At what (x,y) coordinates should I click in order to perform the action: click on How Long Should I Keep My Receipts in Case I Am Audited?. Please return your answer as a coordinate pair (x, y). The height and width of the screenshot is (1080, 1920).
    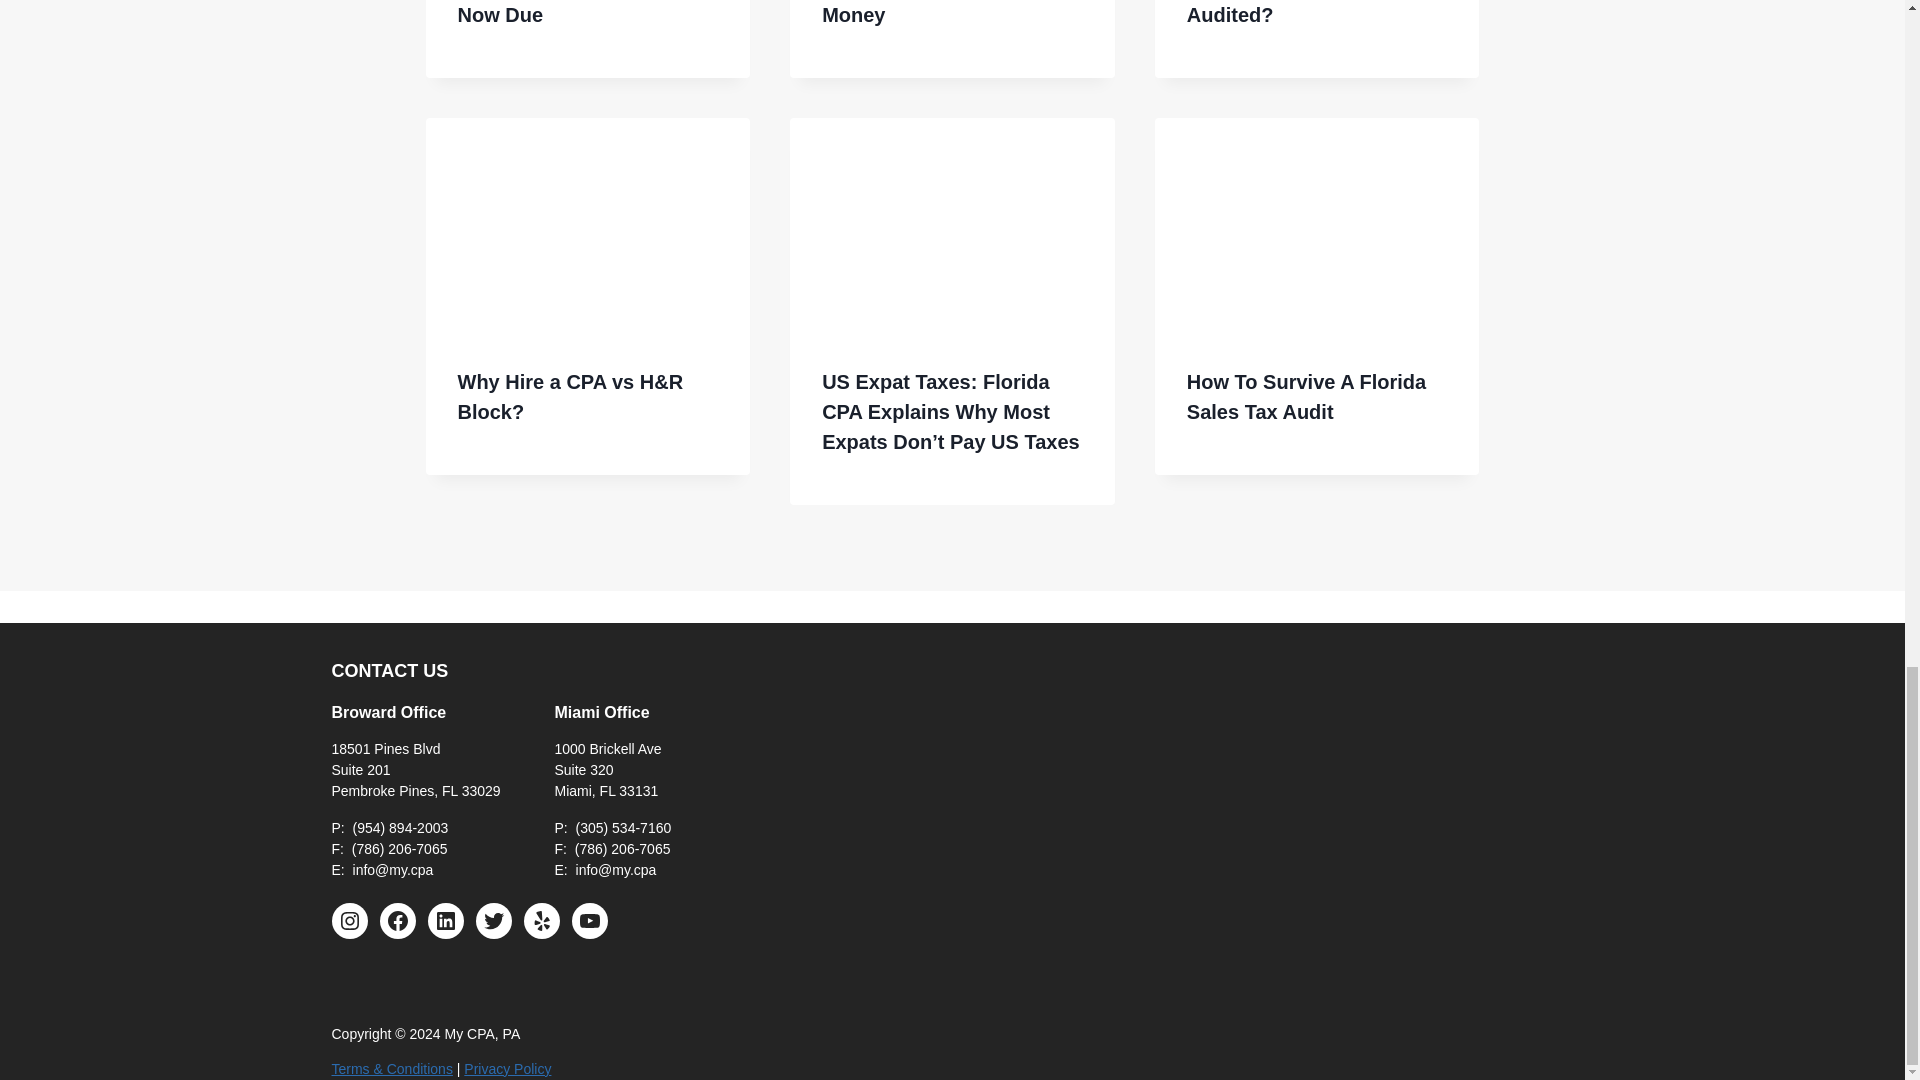
    Looking at the image, I should click on (1307, 12).